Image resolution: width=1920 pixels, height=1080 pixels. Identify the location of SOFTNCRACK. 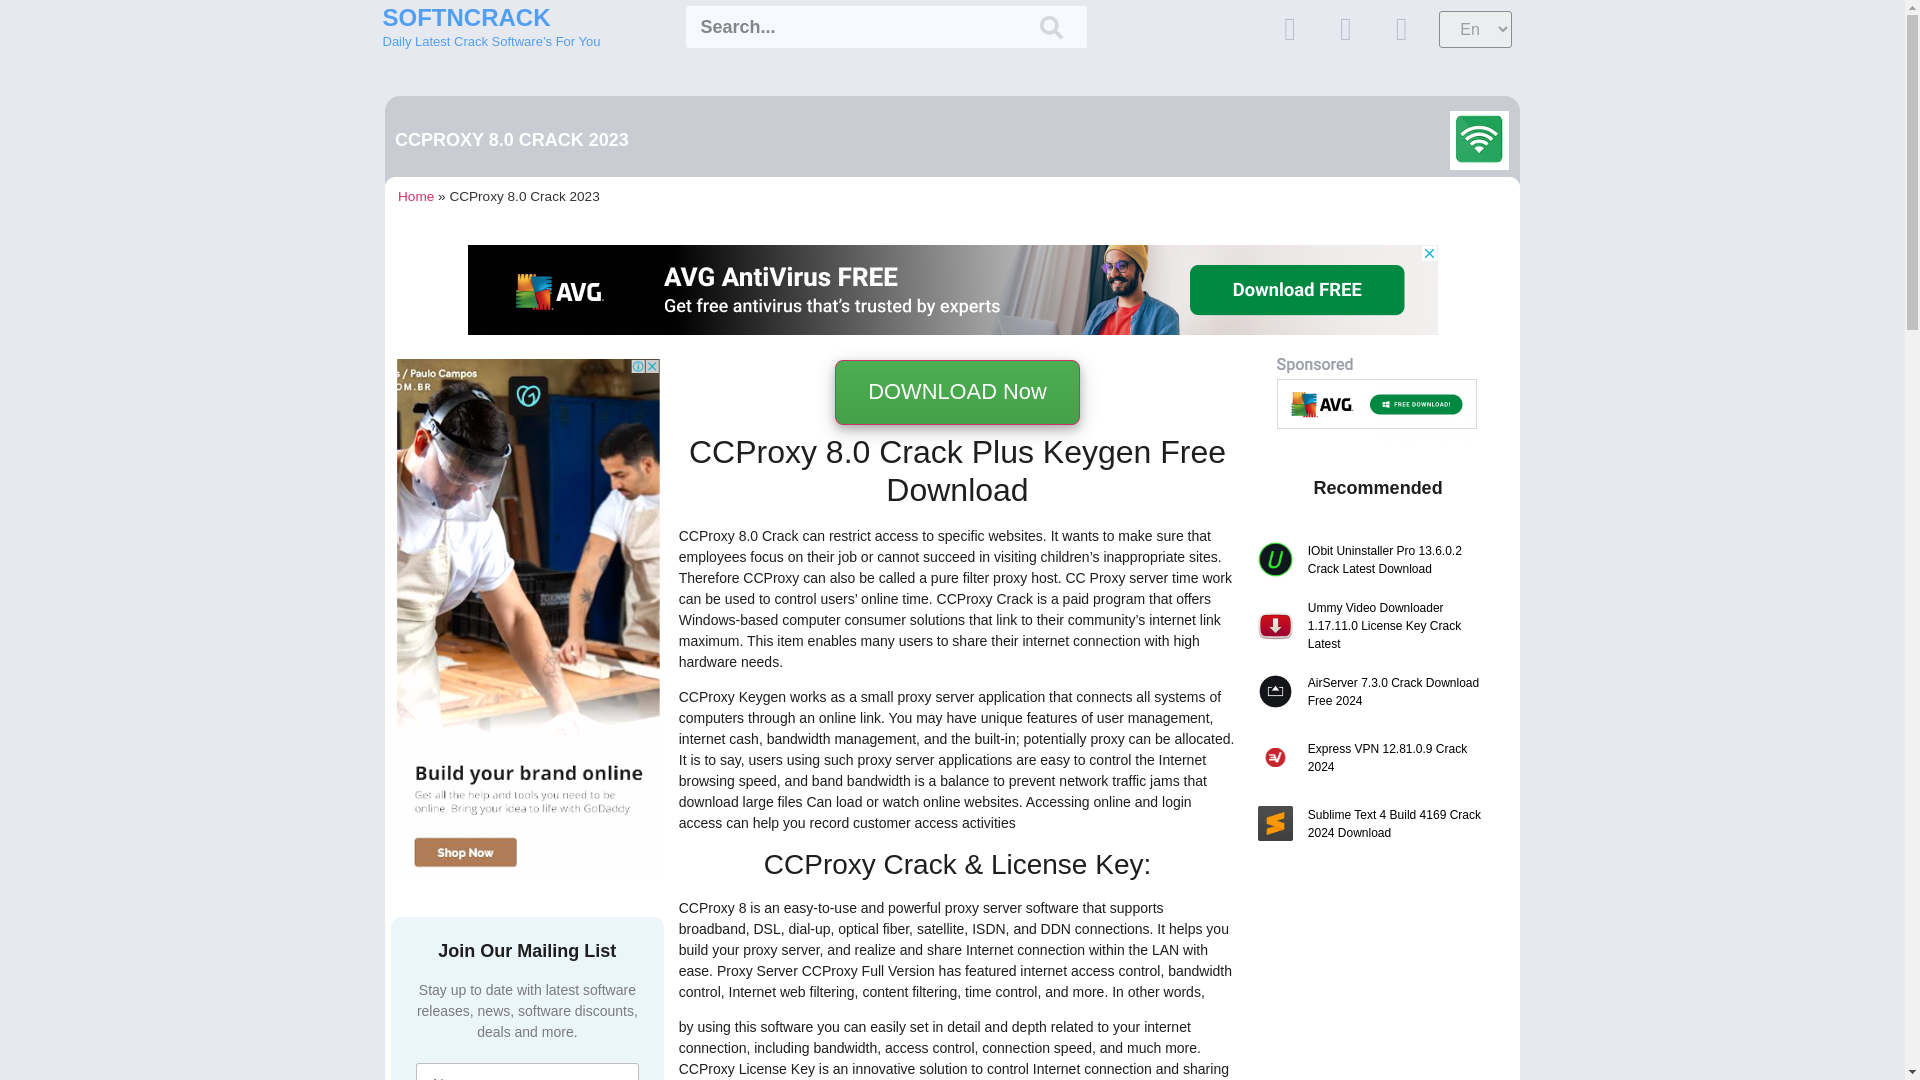
(466, 18).